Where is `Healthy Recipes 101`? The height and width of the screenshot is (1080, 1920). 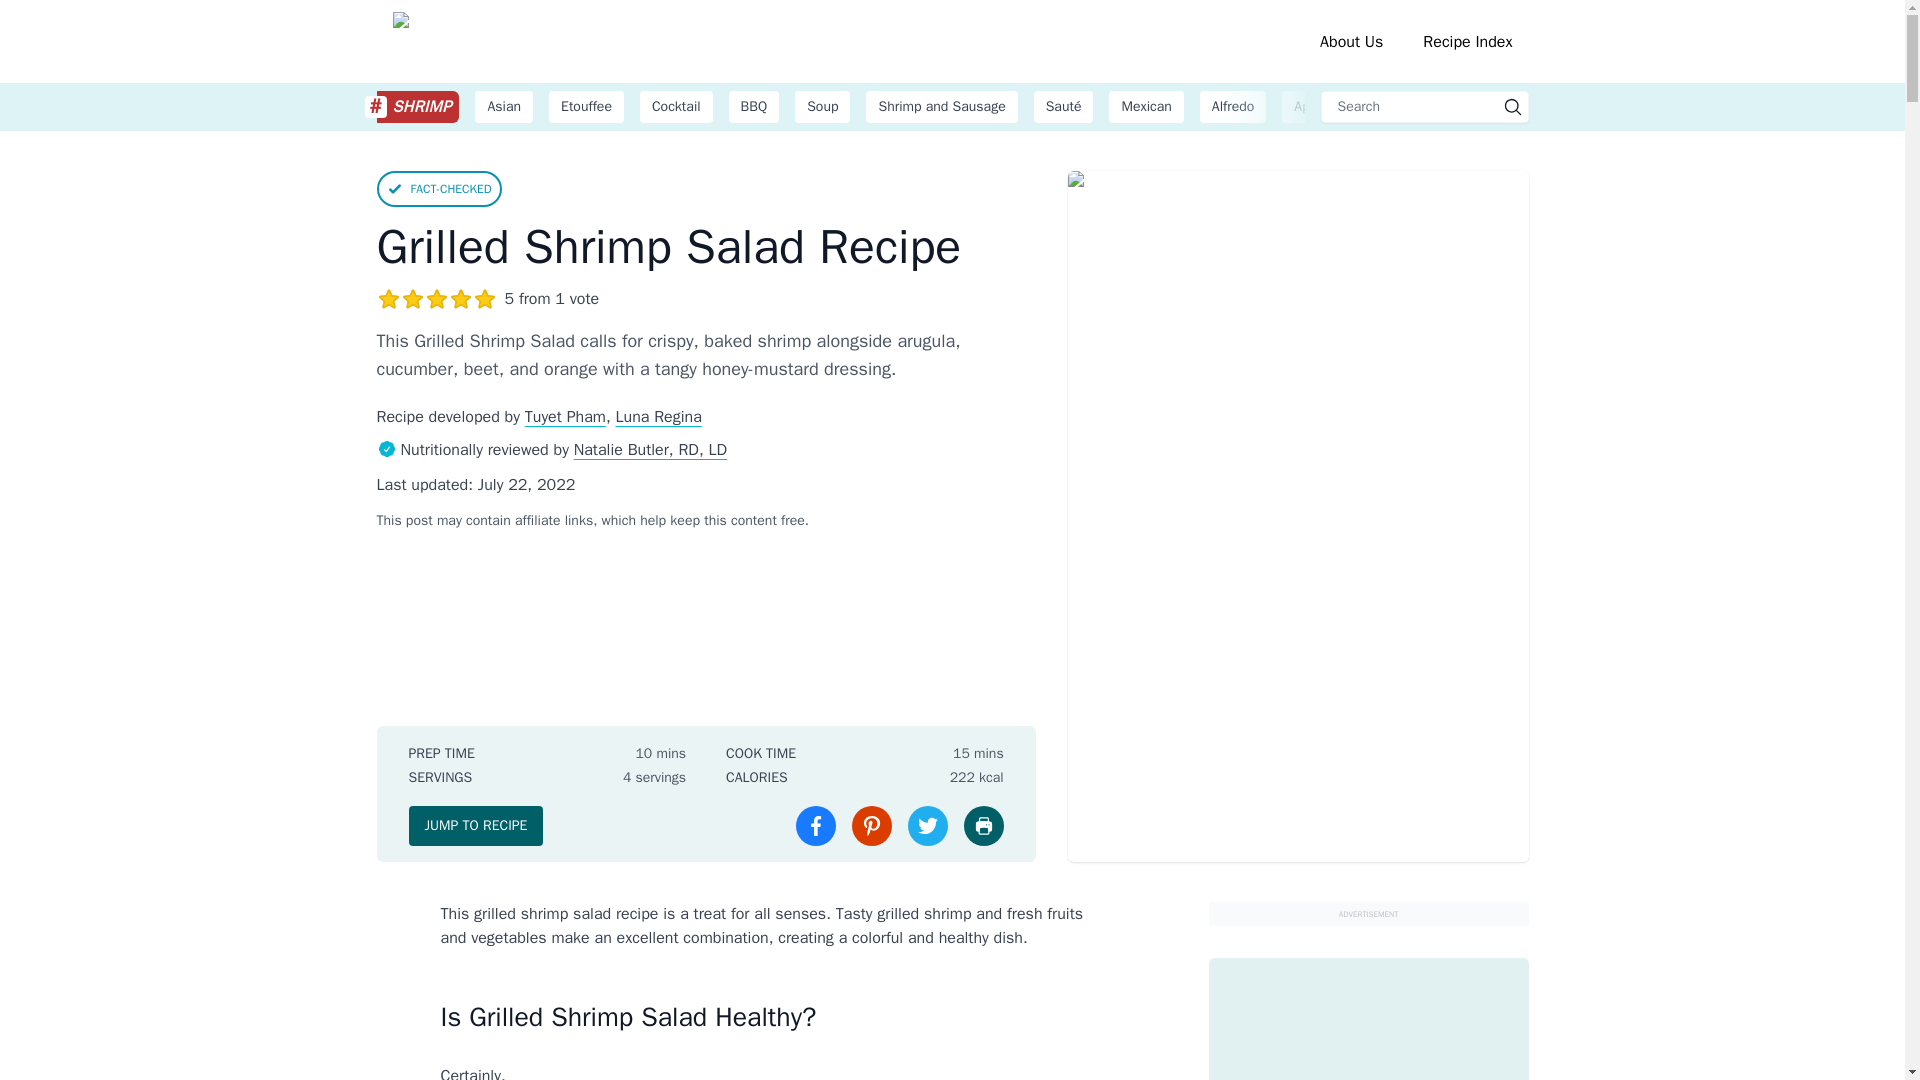
Healthy Recipes 101 is located at coordinates (591, 41).